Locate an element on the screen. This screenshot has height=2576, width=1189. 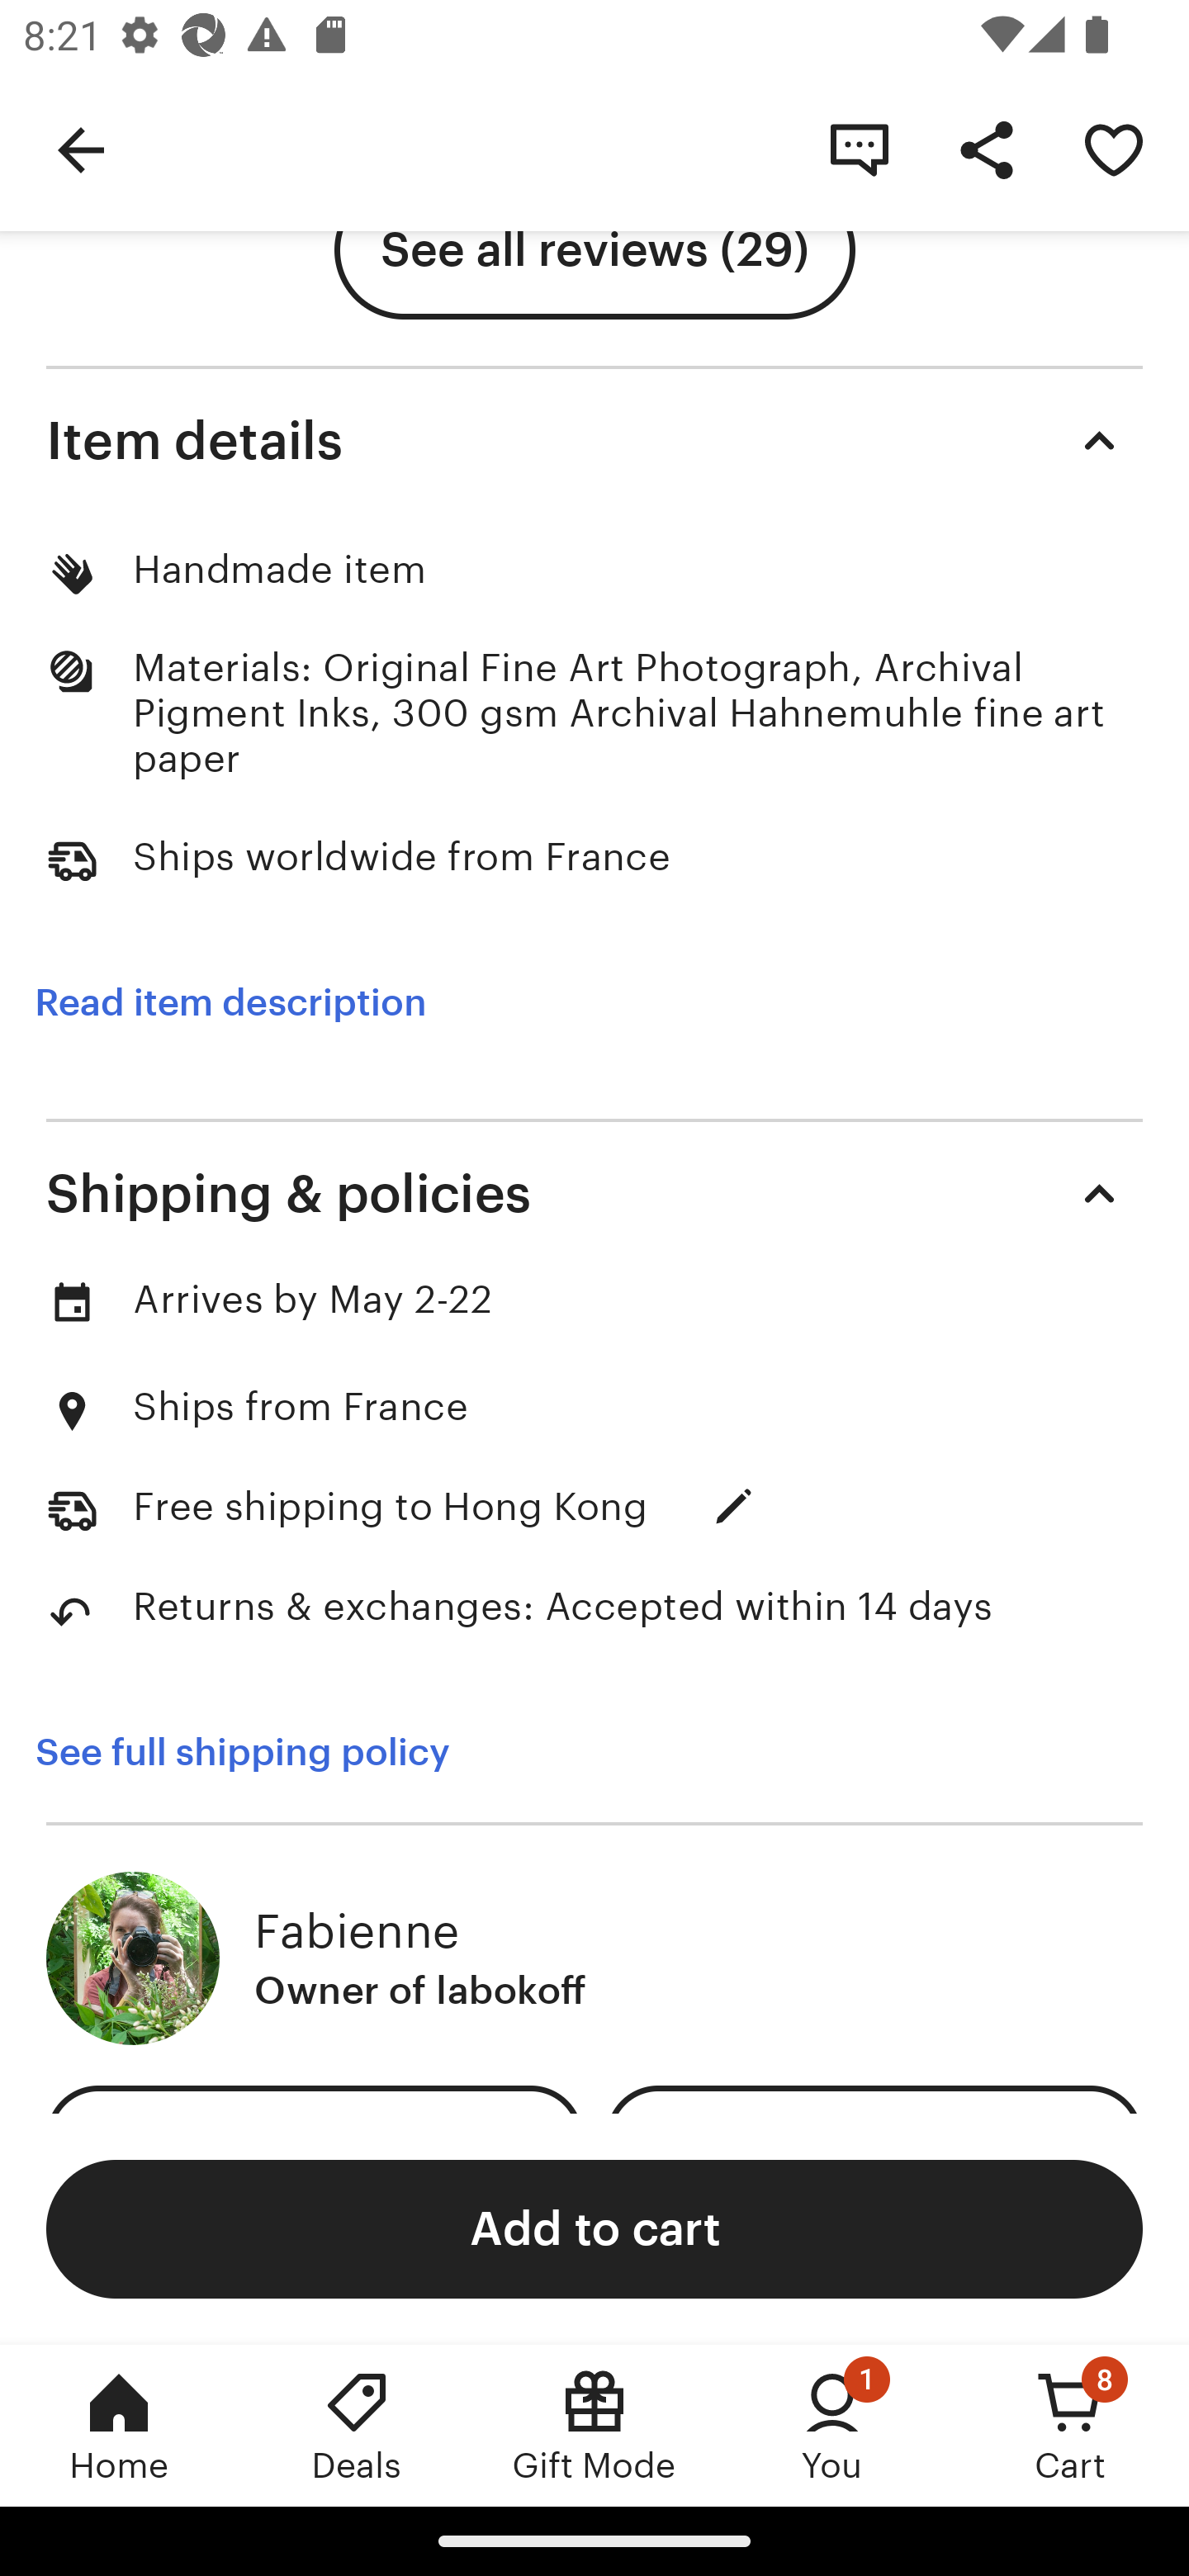
Update is located at coordinates (733, 1506).